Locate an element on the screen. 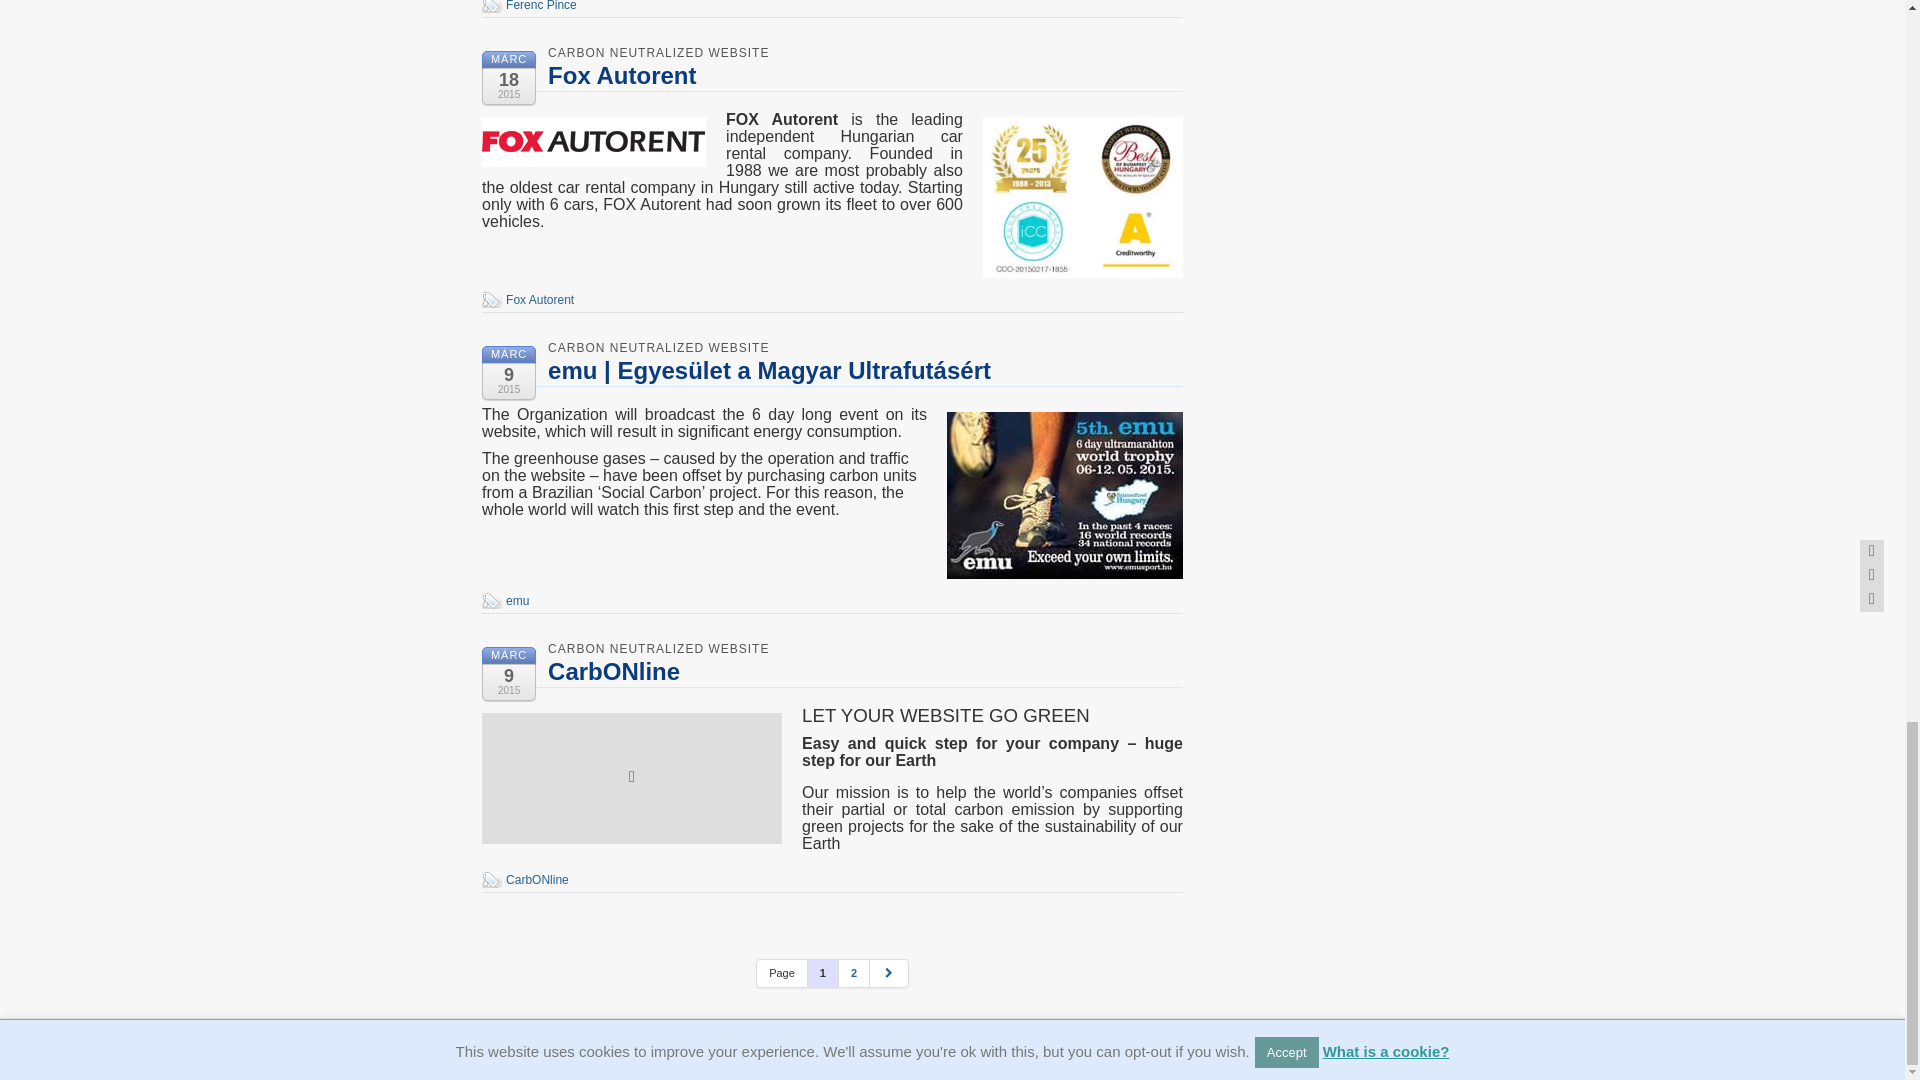 Image resolution: width=1920 pixels, height=1080 pixels. YouTube is located at coordinates (1388, 13).